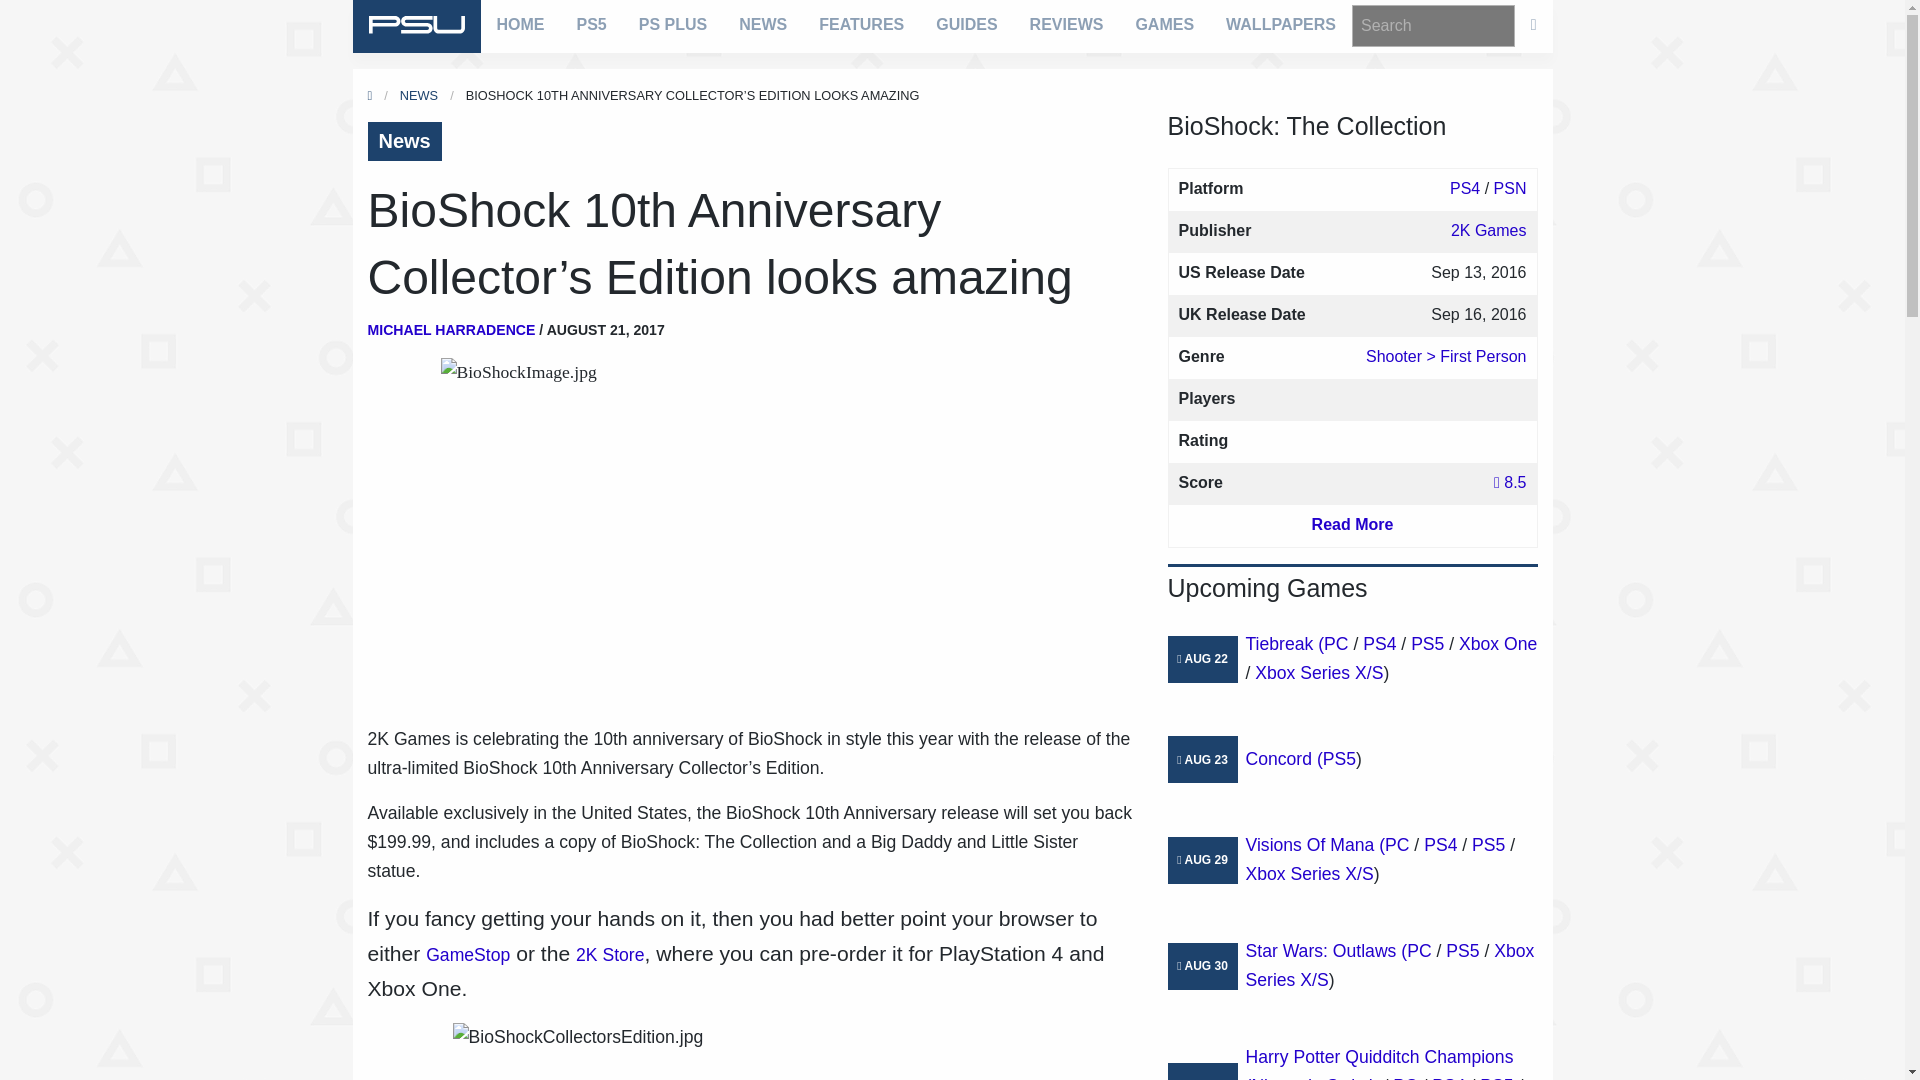 The image size is (1920, 1080). Describe the element at coordinates (1280, 24) in the screenshot. I see `WALLPAPERS` at that location.